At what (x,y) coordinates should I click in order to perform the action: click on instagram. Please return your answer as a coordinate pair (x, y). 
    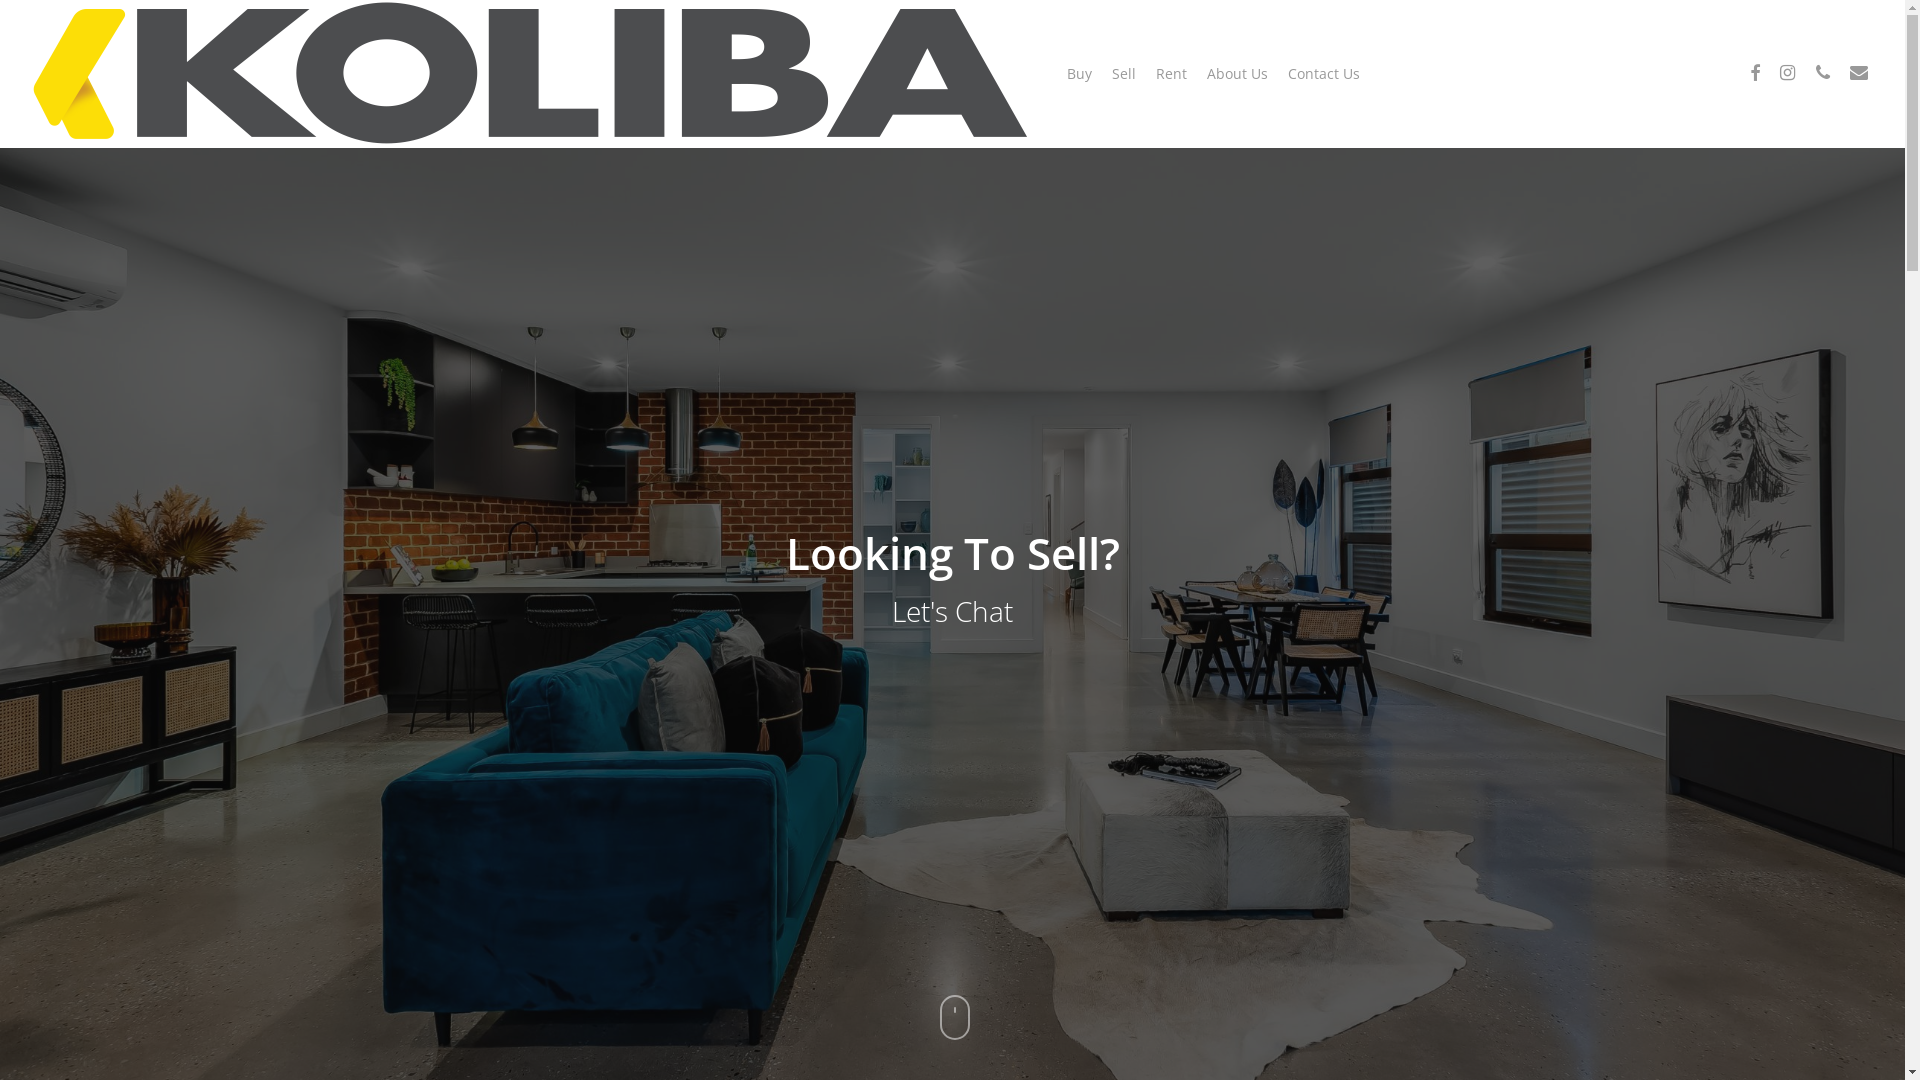
    Looking at the image, I should click on (1787, 74).